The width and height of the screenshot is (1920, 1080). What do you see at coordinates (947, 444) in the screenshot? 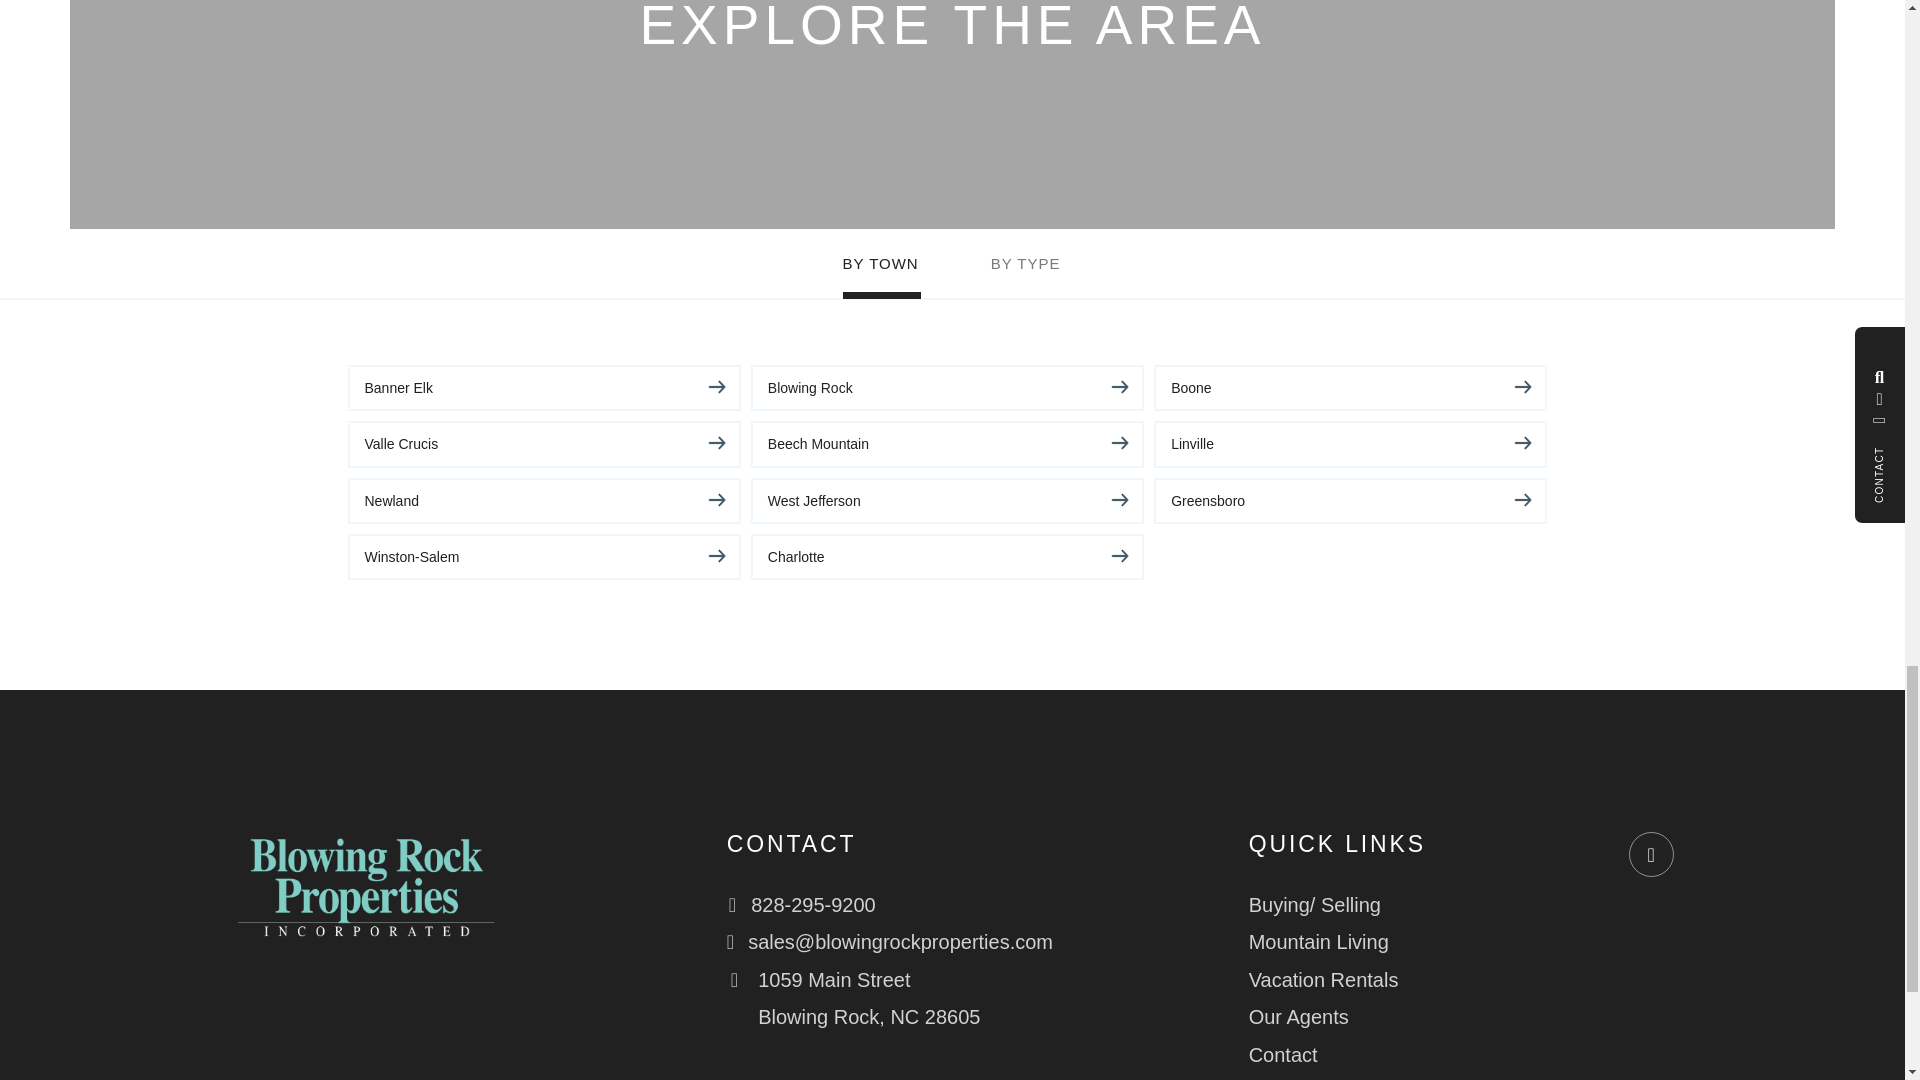
I see `Real Estate For Sale Beech Mountain NC` at bounding box center [947, 444].